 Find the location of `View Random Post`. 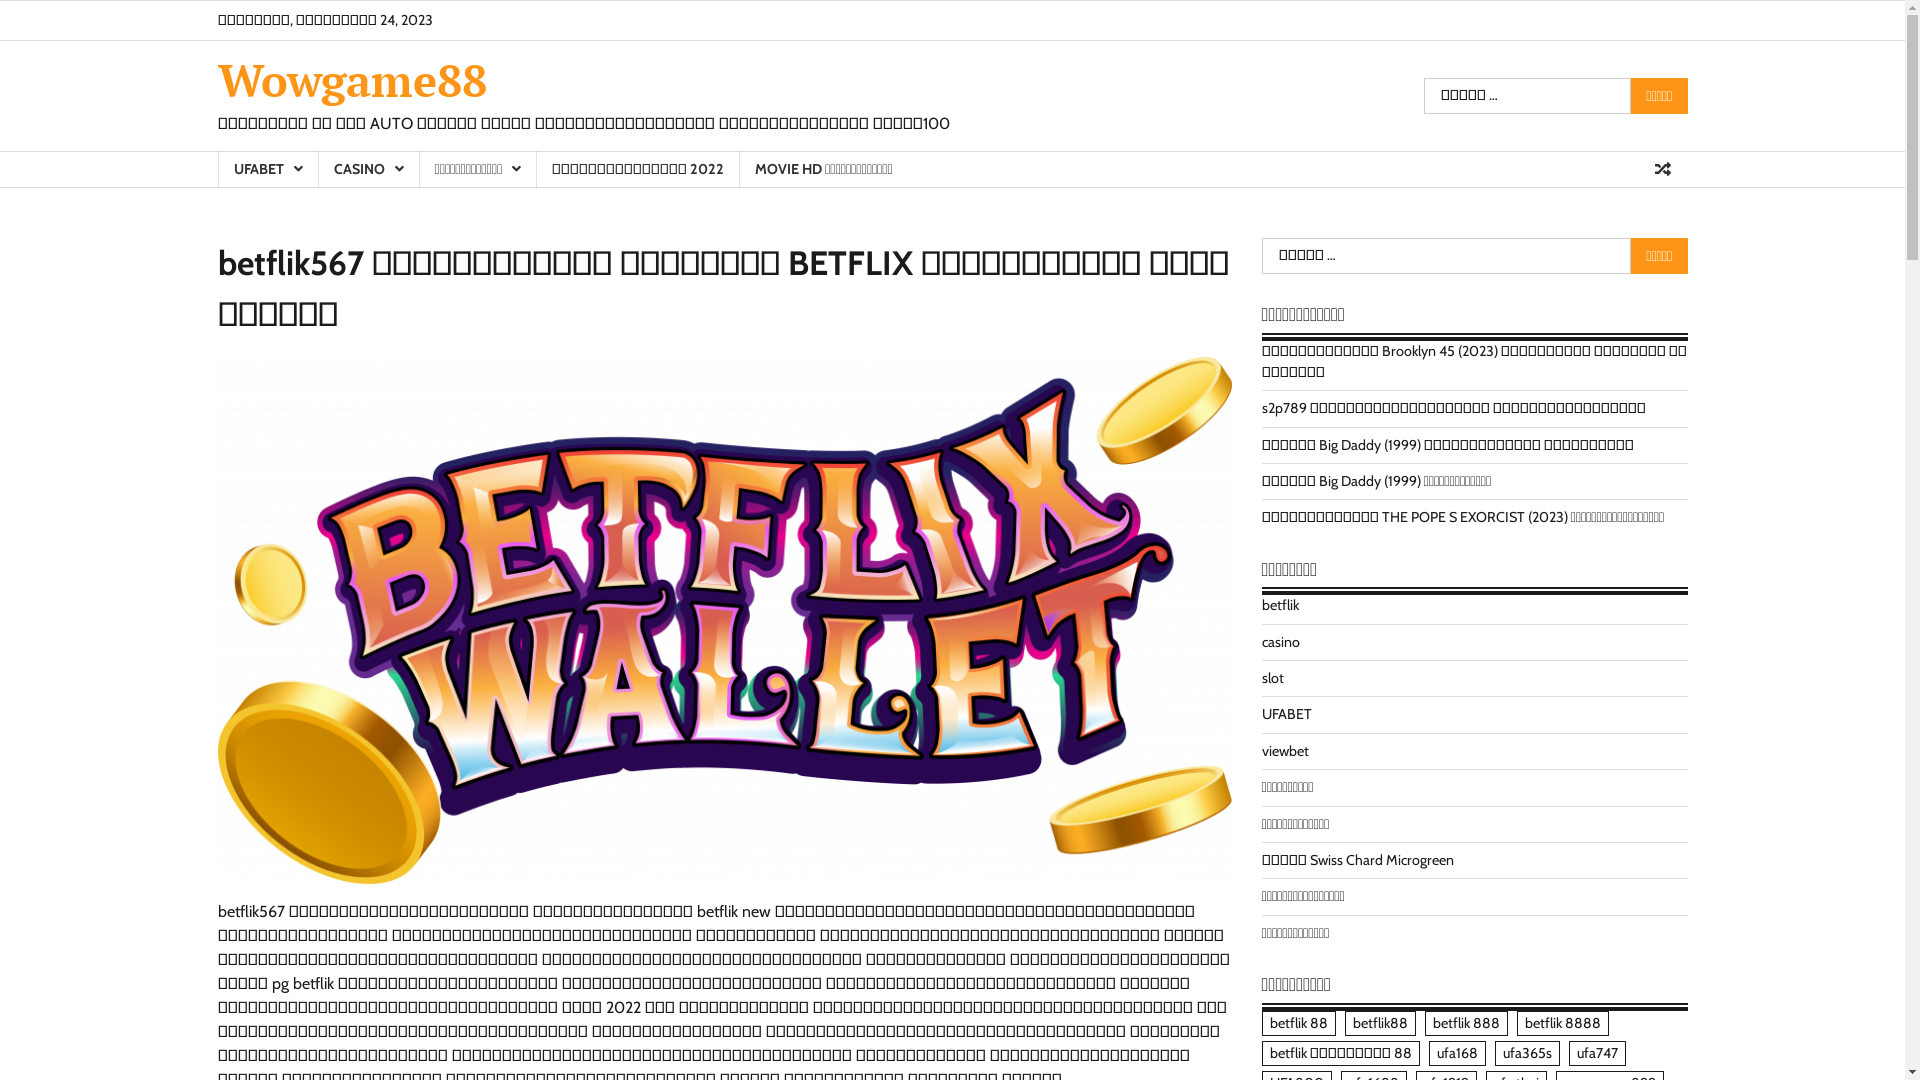

View Random Post is located at coordinates (1663, 169).